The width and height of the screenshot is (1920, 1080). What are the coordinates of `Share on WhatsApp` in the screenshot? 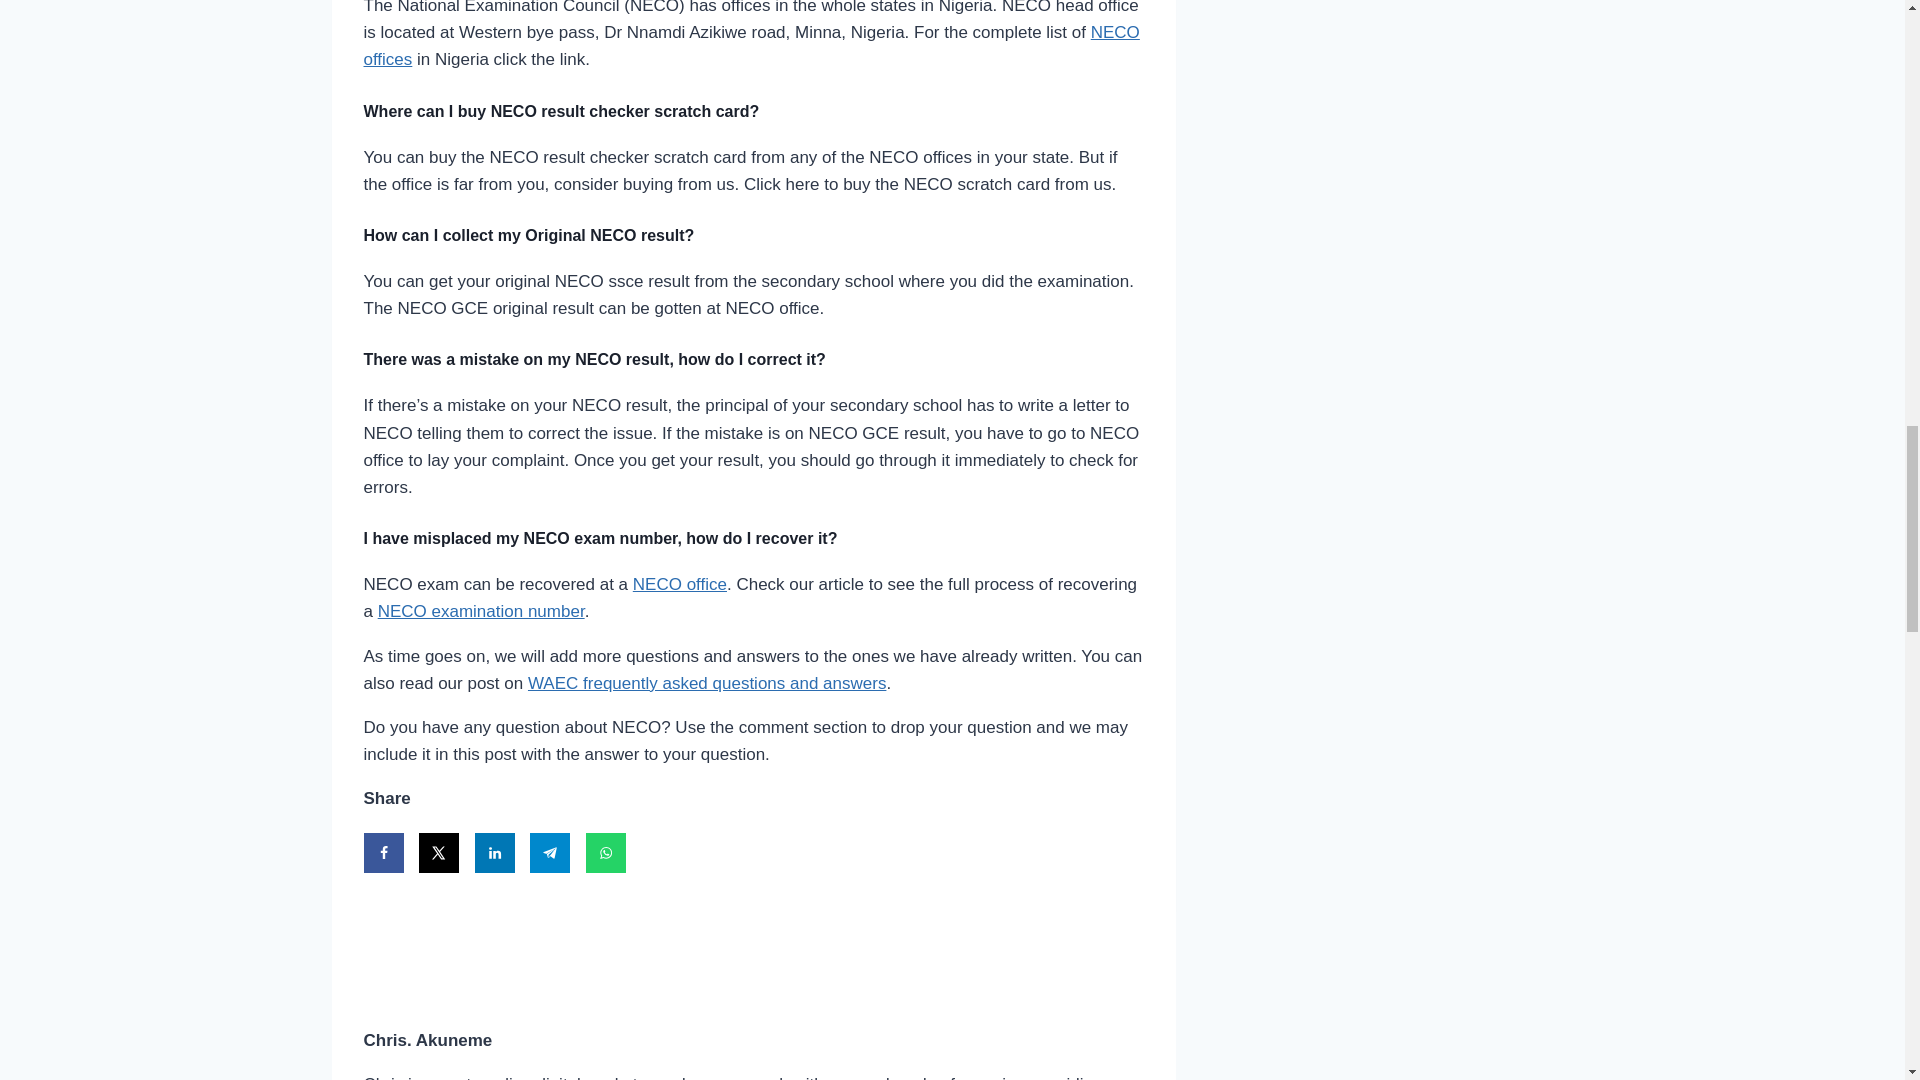 It's located at (605, 852).